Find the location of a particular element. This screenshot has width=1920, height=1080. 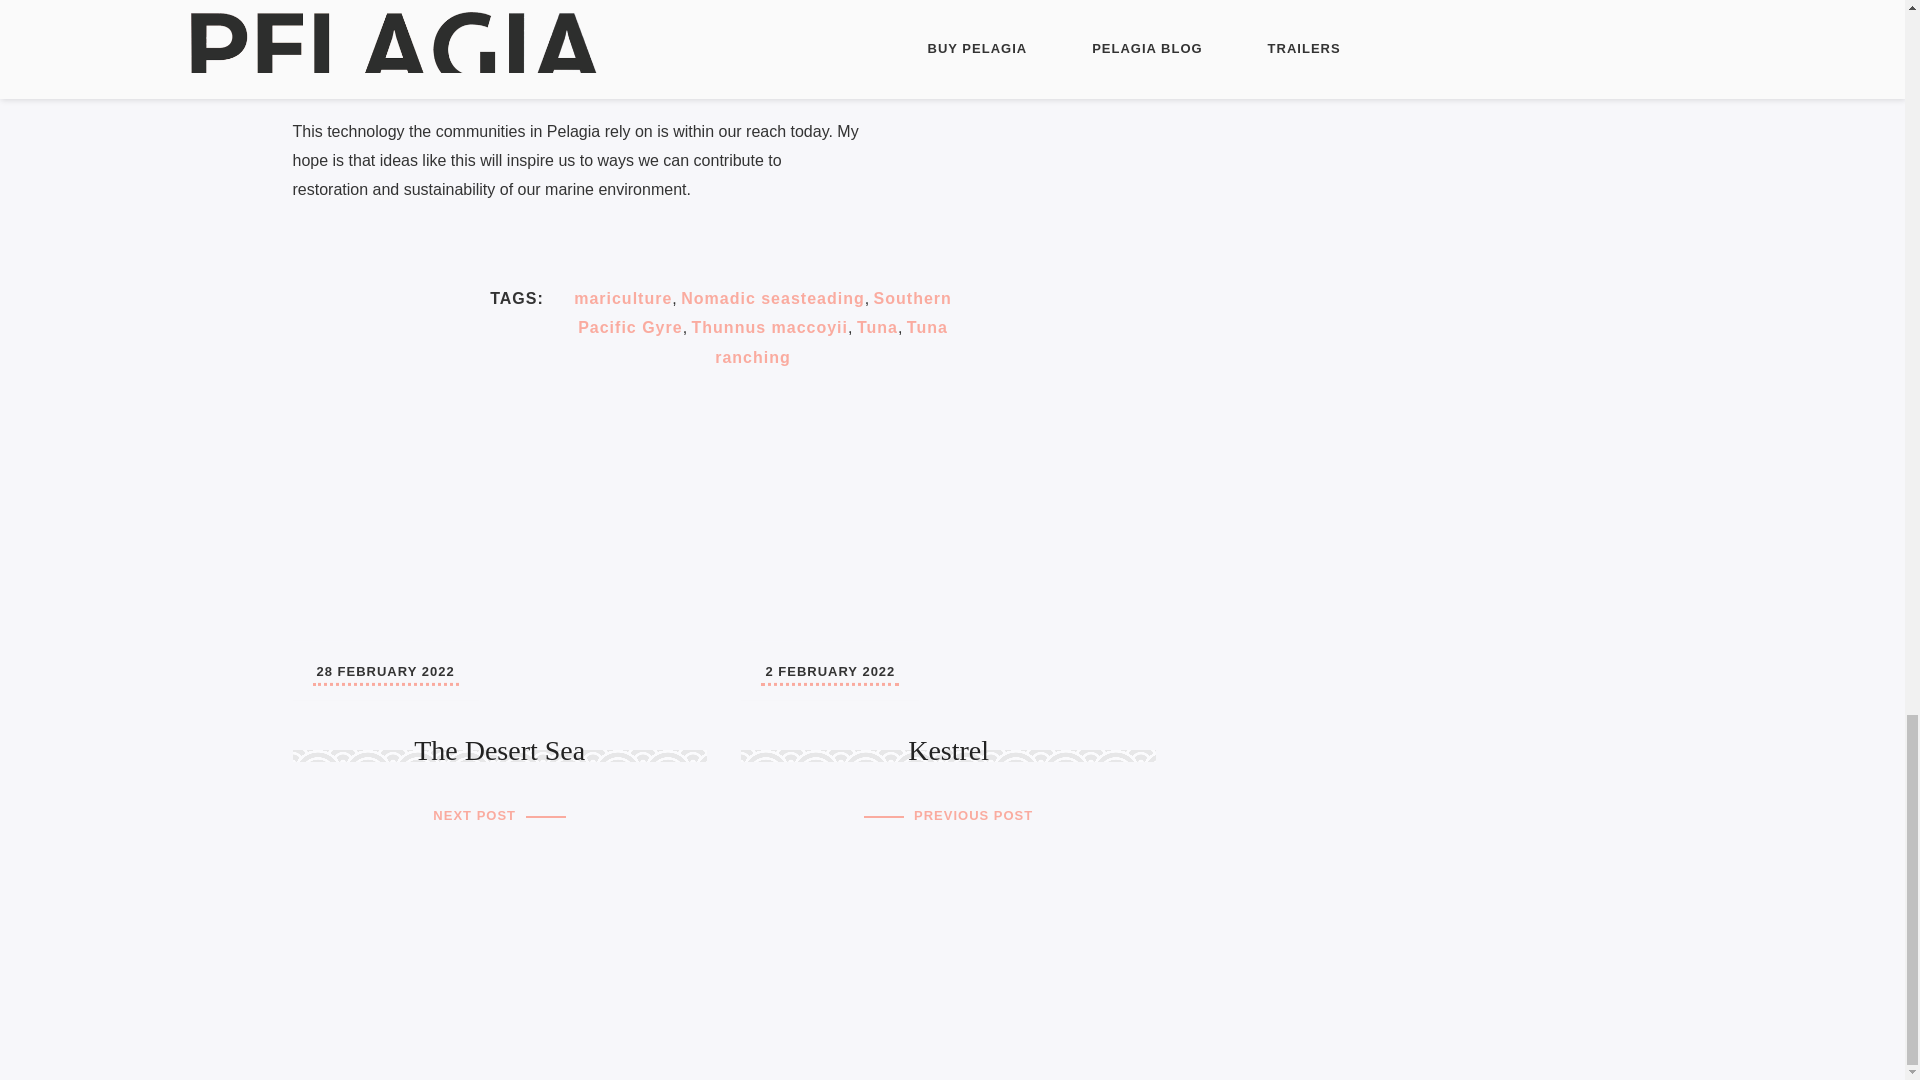

Thunnus maccoyii is located at coordinates (770, 326).